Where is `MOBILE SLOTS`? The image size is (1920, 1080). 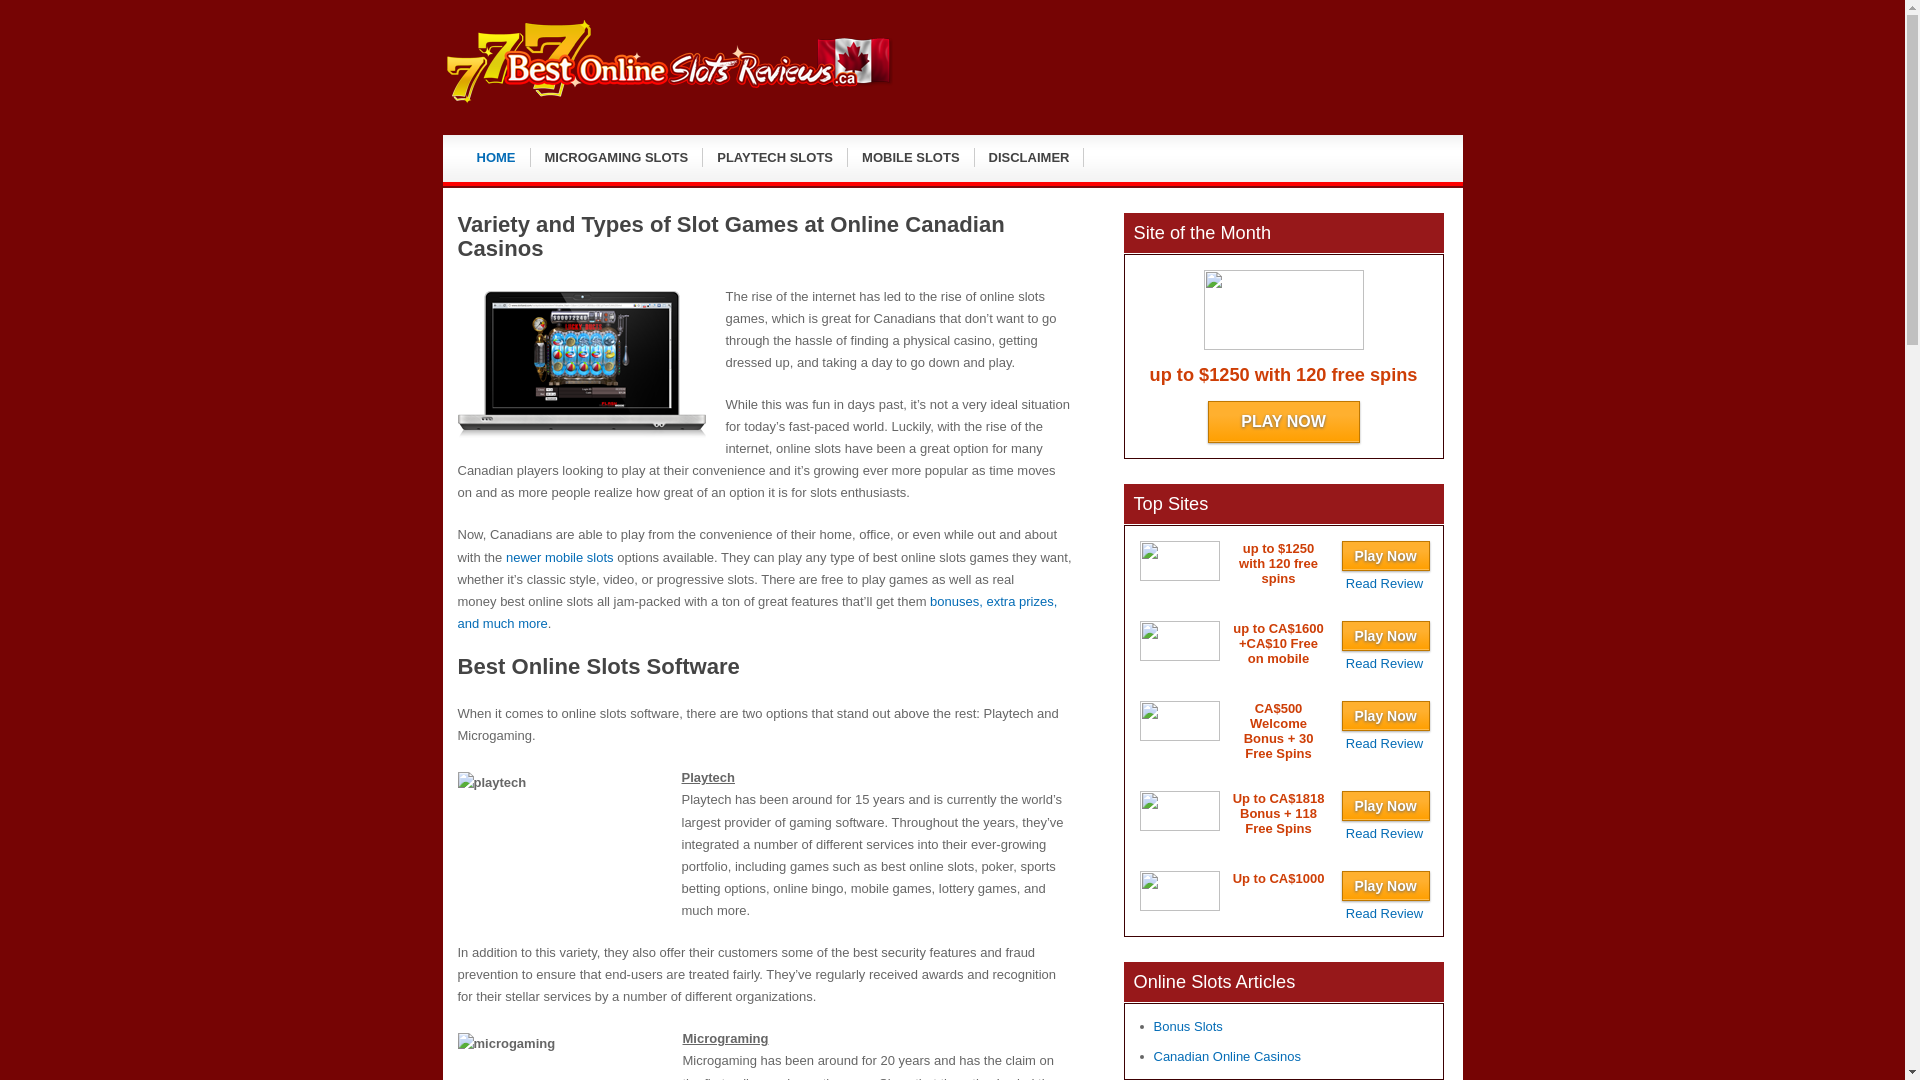
MOBILE SLOTS is located at coordinates (912, 158).